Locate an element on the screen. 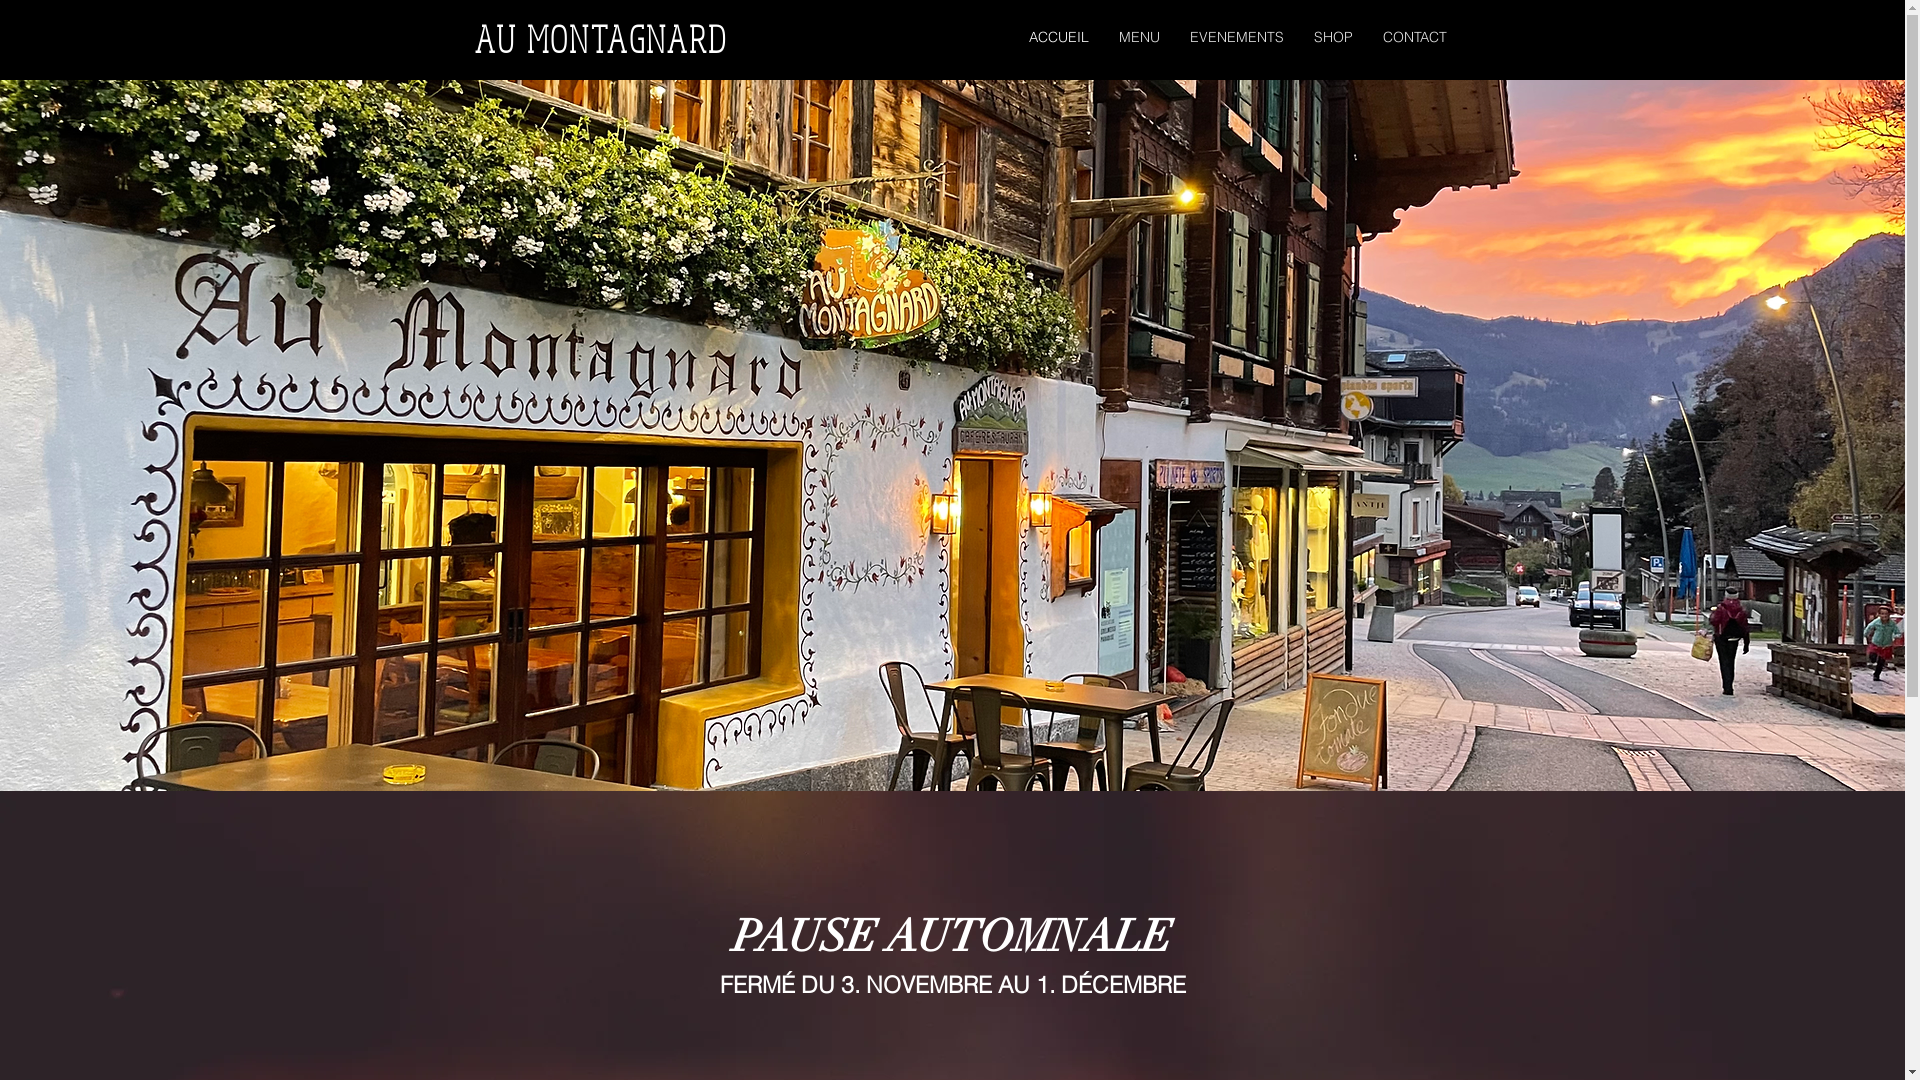 The height and width of the screenshot is (1080, 1920). AU MONTAGNARD is located at coordinates (600, 40).